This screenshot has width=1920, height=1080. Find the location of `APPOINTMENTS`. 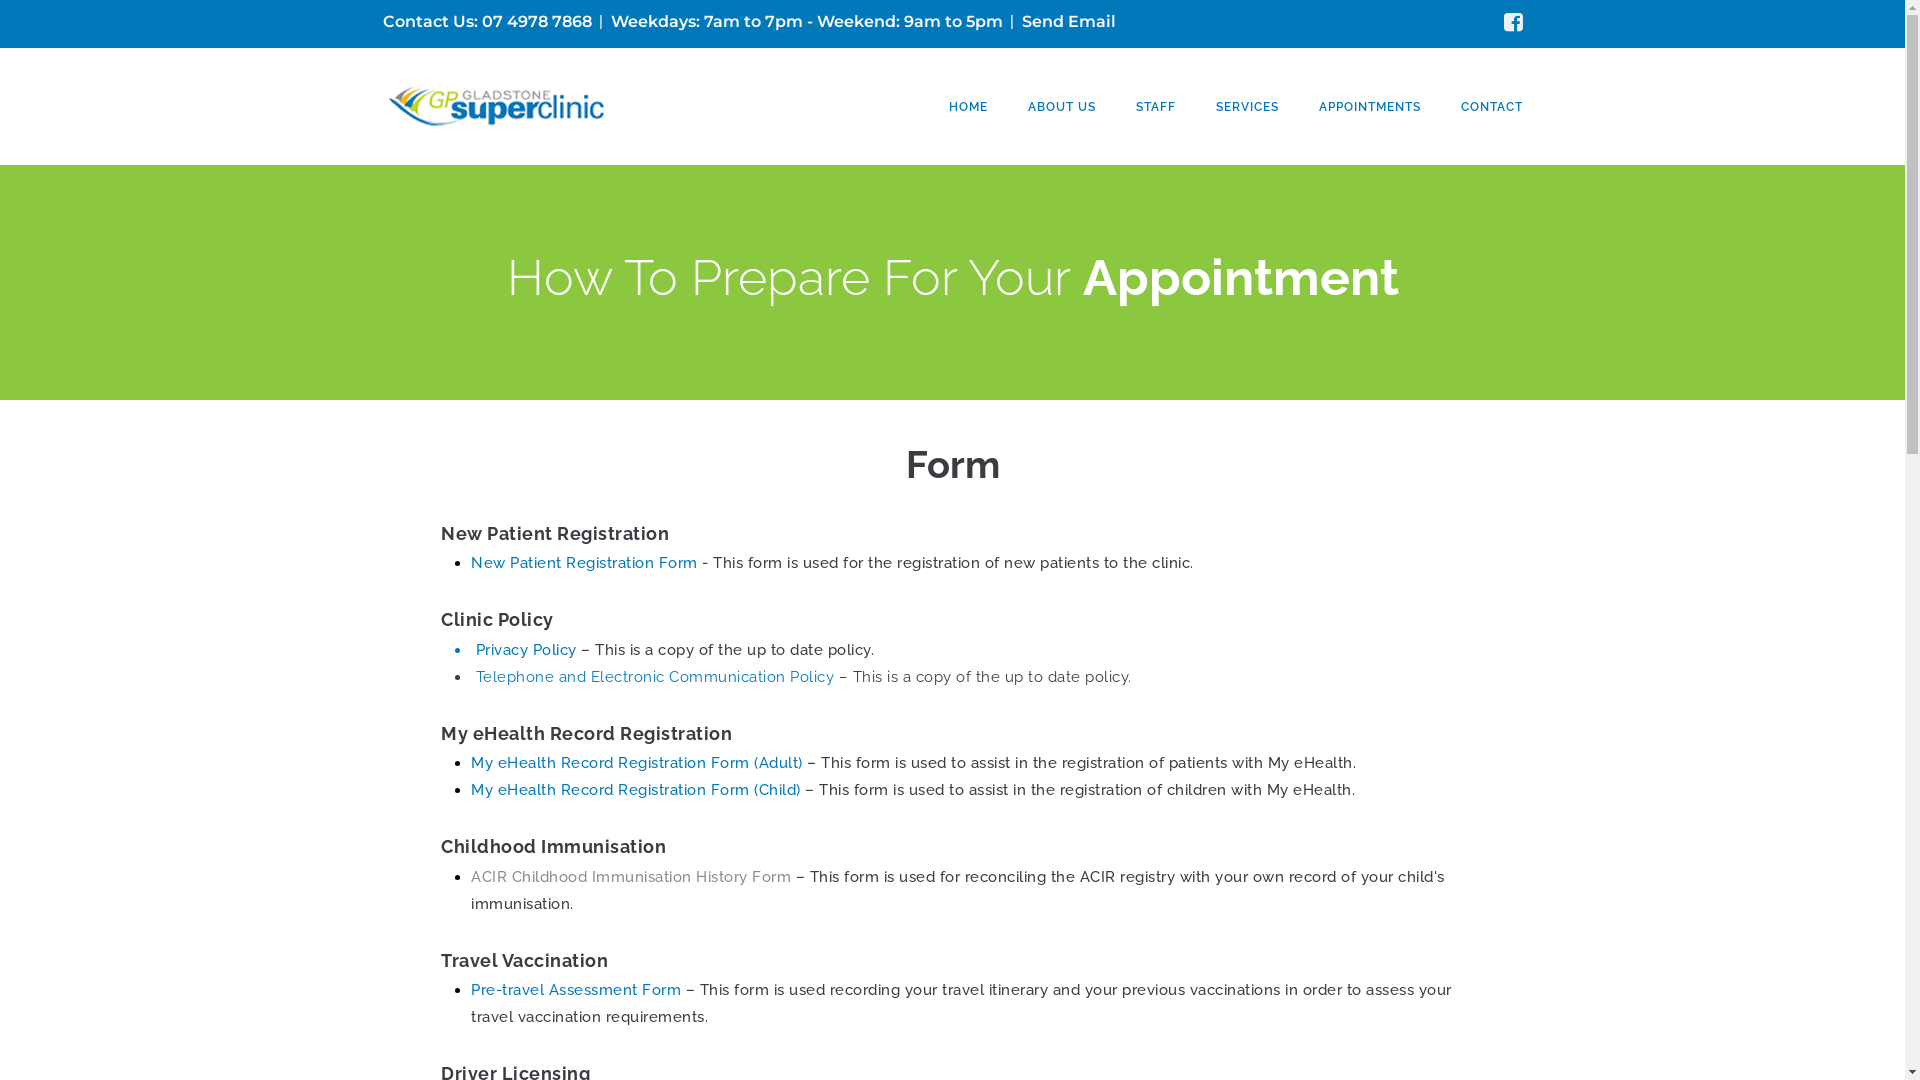

APPOINTMENTS is located at coordinates (1369, 107).